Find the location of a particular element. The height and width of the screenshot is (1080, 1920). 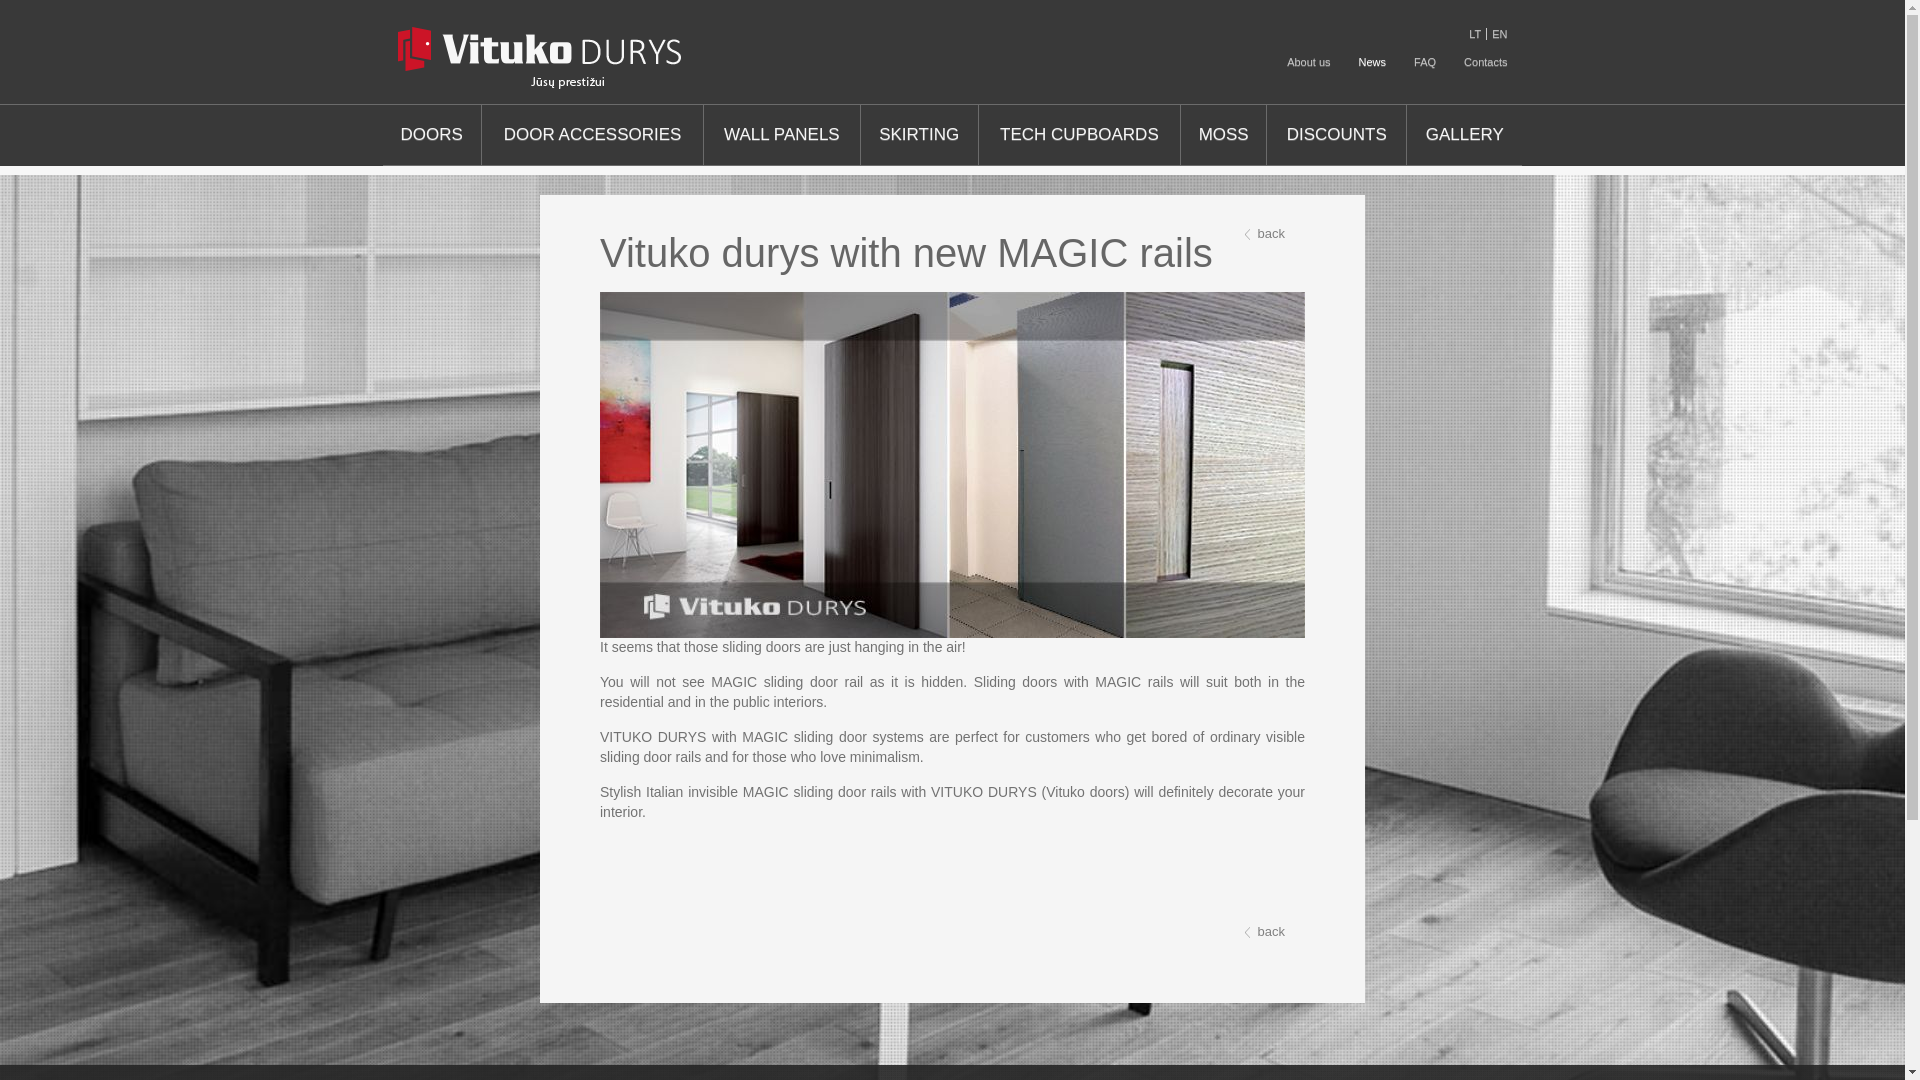

back is located at coordinates (1264, 932).